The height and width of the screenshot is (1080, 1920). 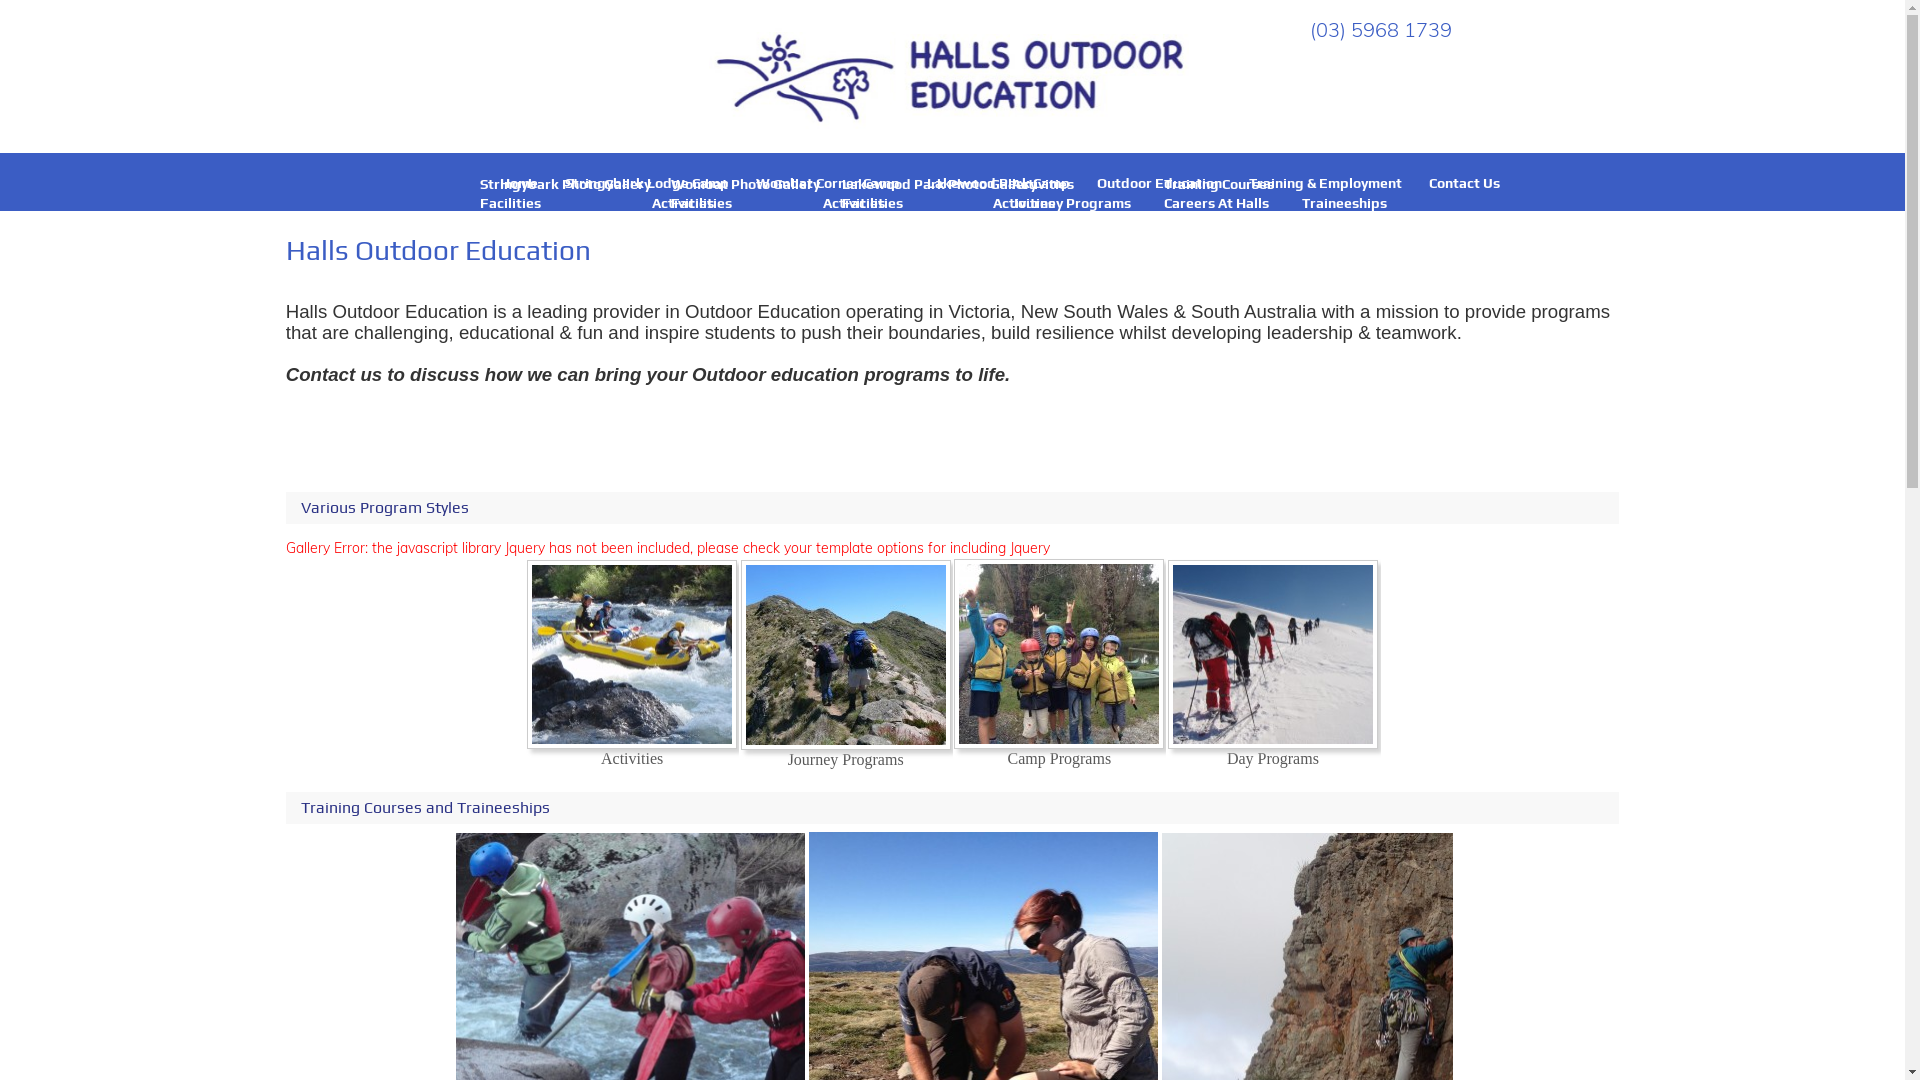 I want to click on P1020652 2  copy, so click(x=846, y=655).